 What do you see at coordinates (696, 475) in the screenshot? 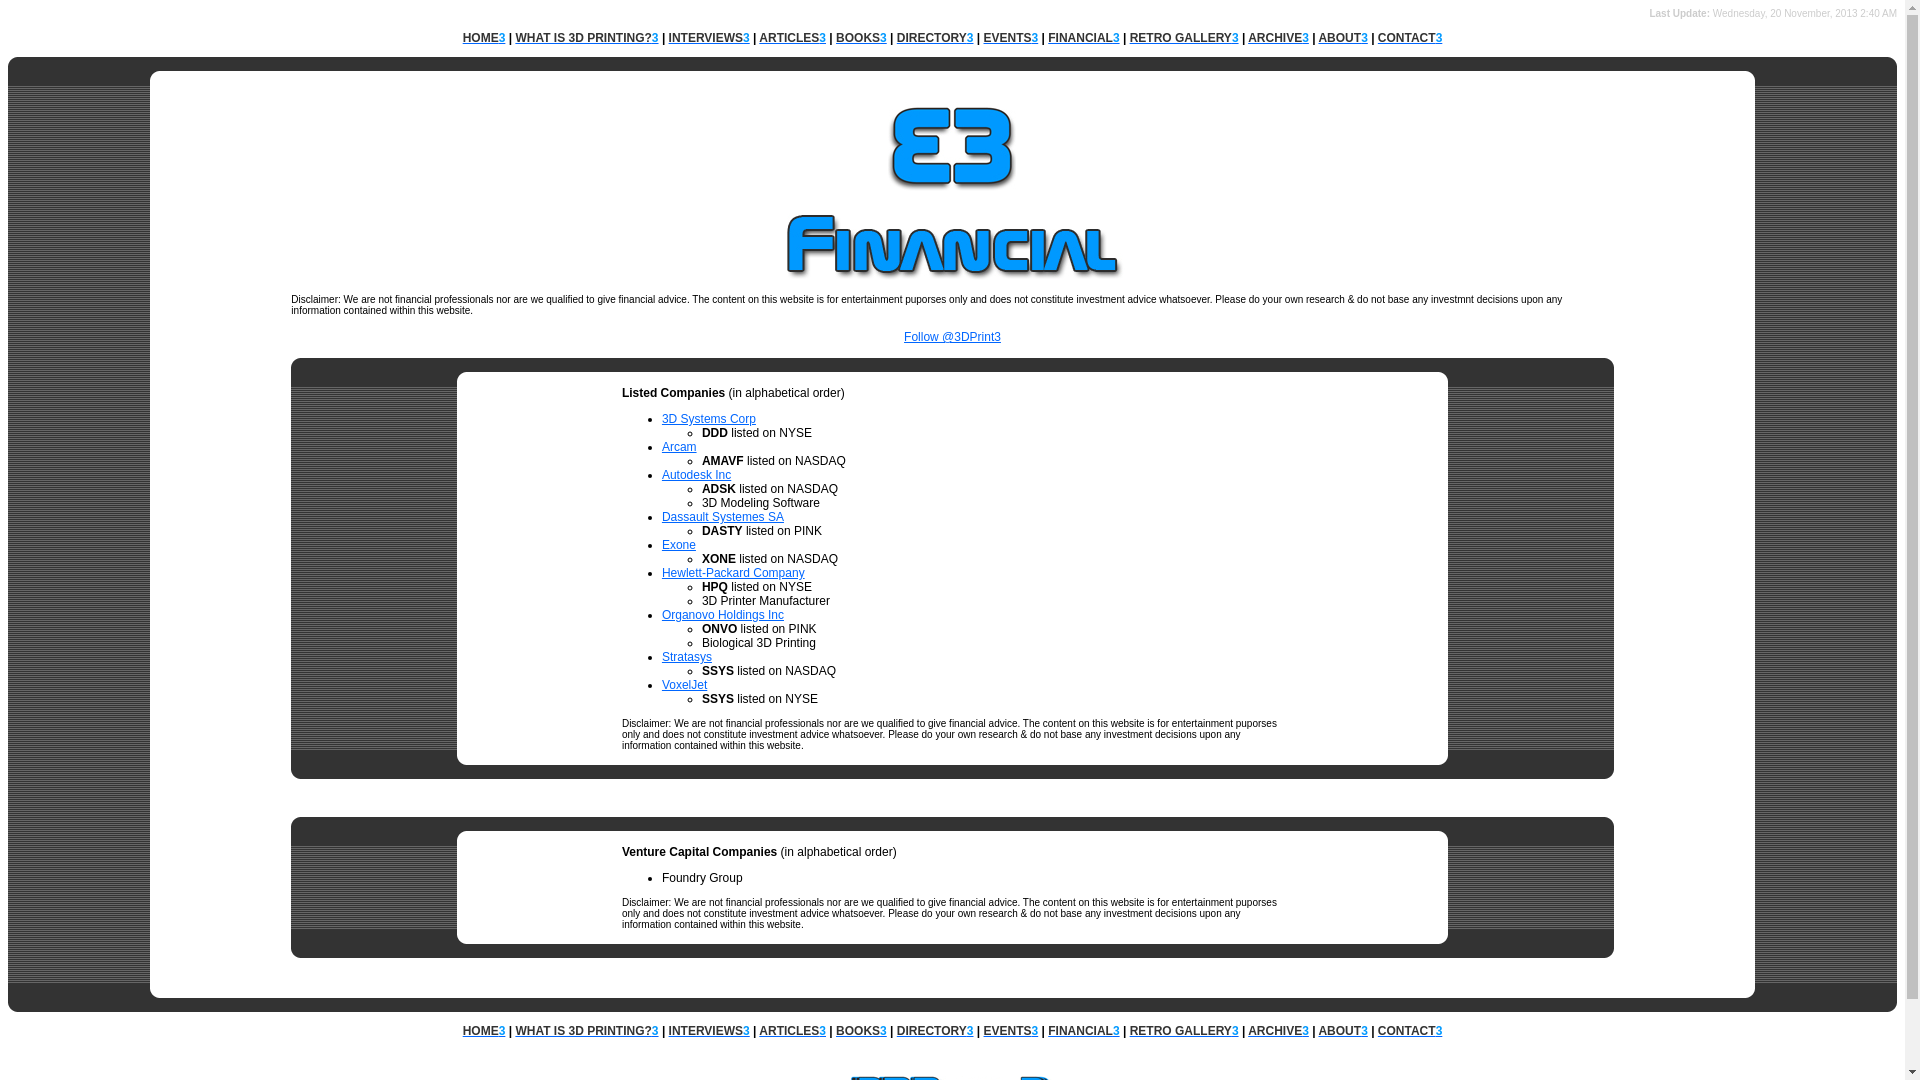
I see `Autodesk Inc` at bounding box center [696, 475].